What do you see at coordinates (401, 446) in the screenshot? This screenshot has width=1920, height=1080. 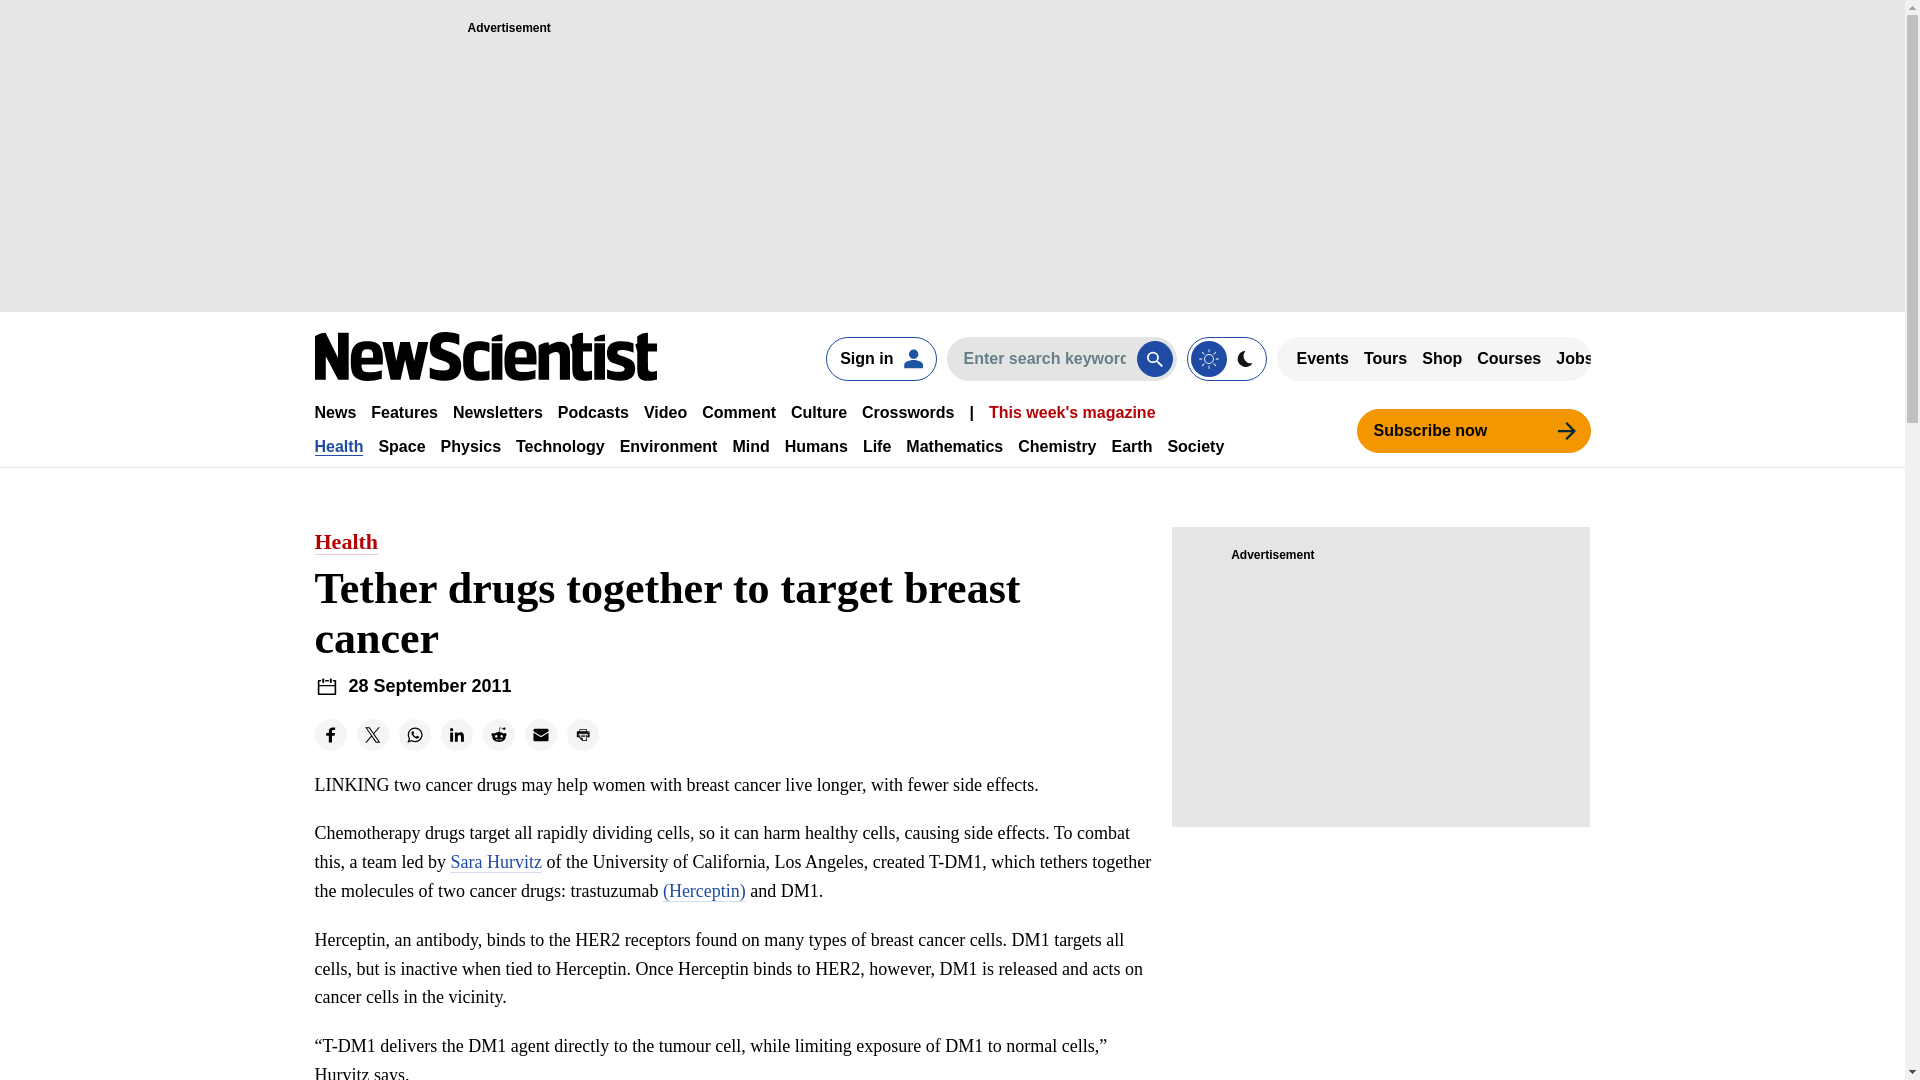 I see `Space` at bounding box center [401, 446].